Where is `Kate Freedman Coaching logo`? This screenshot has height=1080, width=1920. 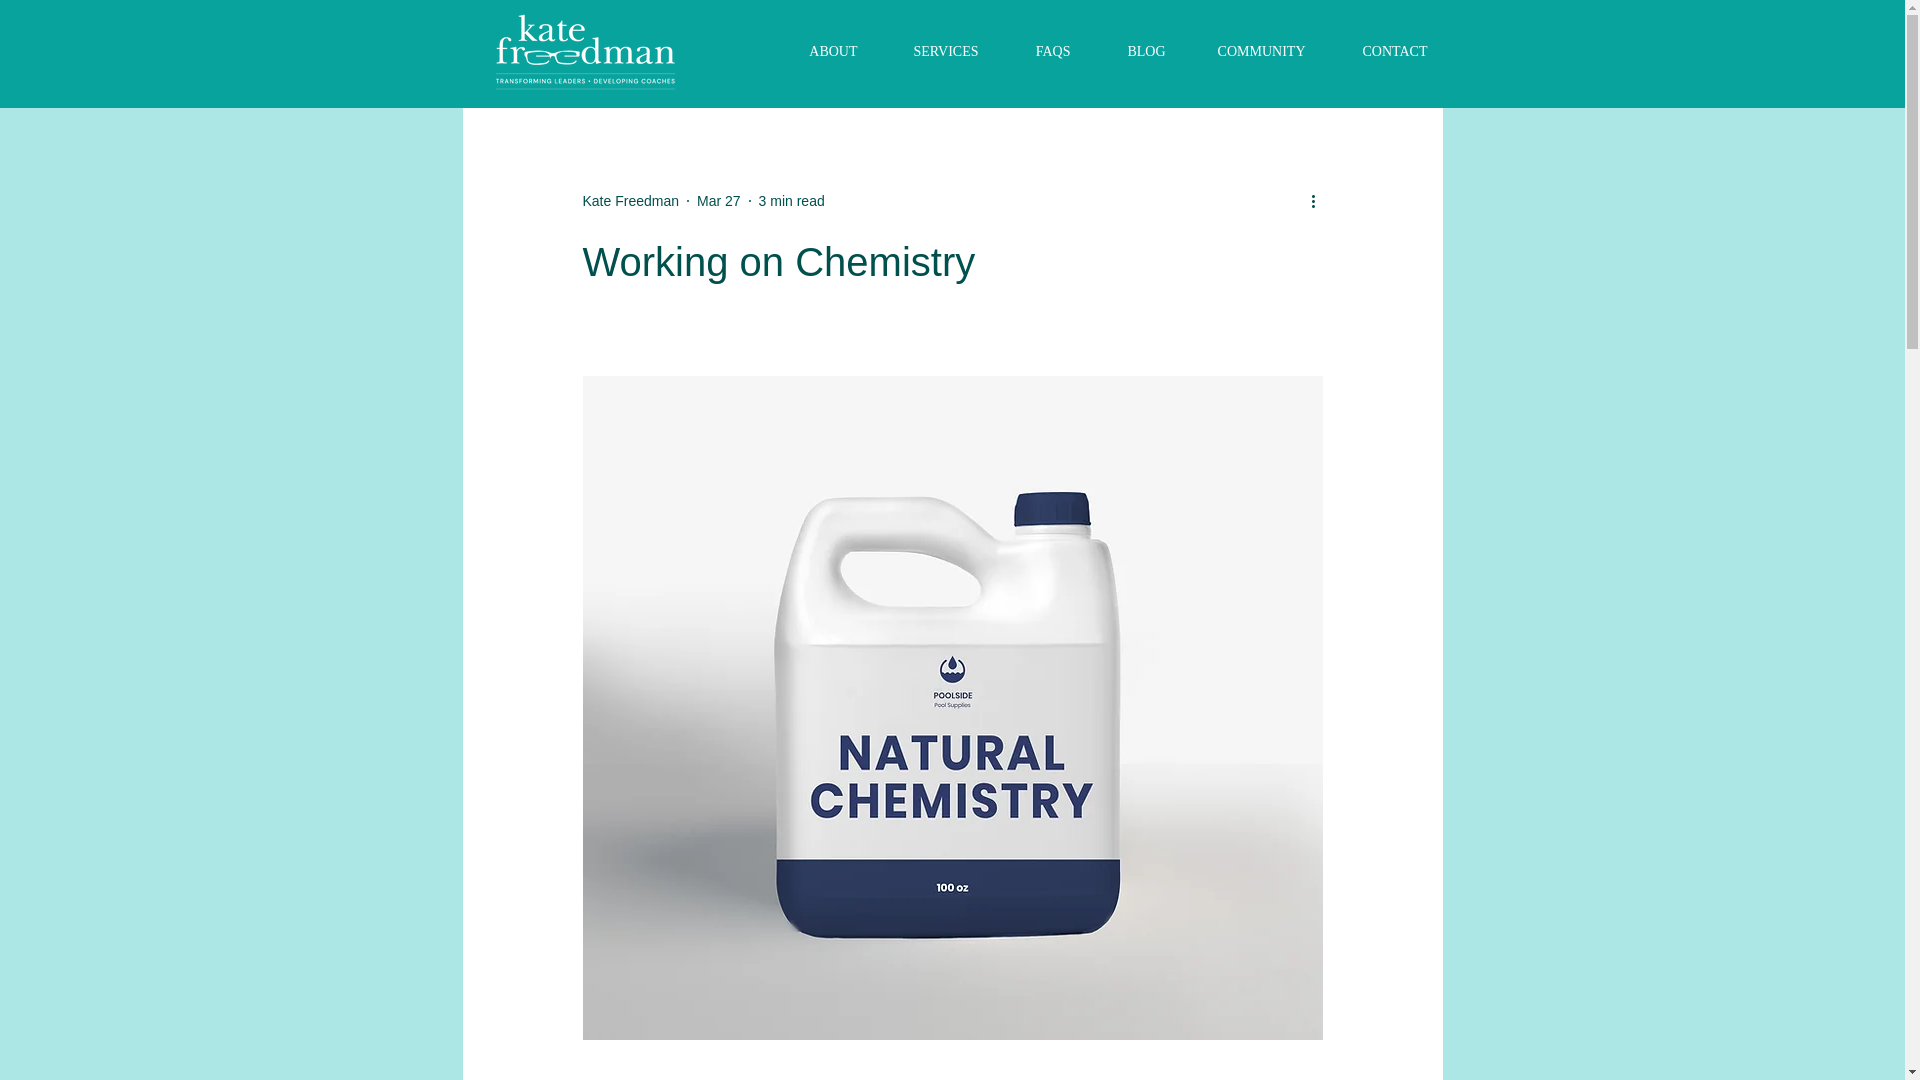
Kate Freedman Coaching logo is located at coordinates (585, 52).